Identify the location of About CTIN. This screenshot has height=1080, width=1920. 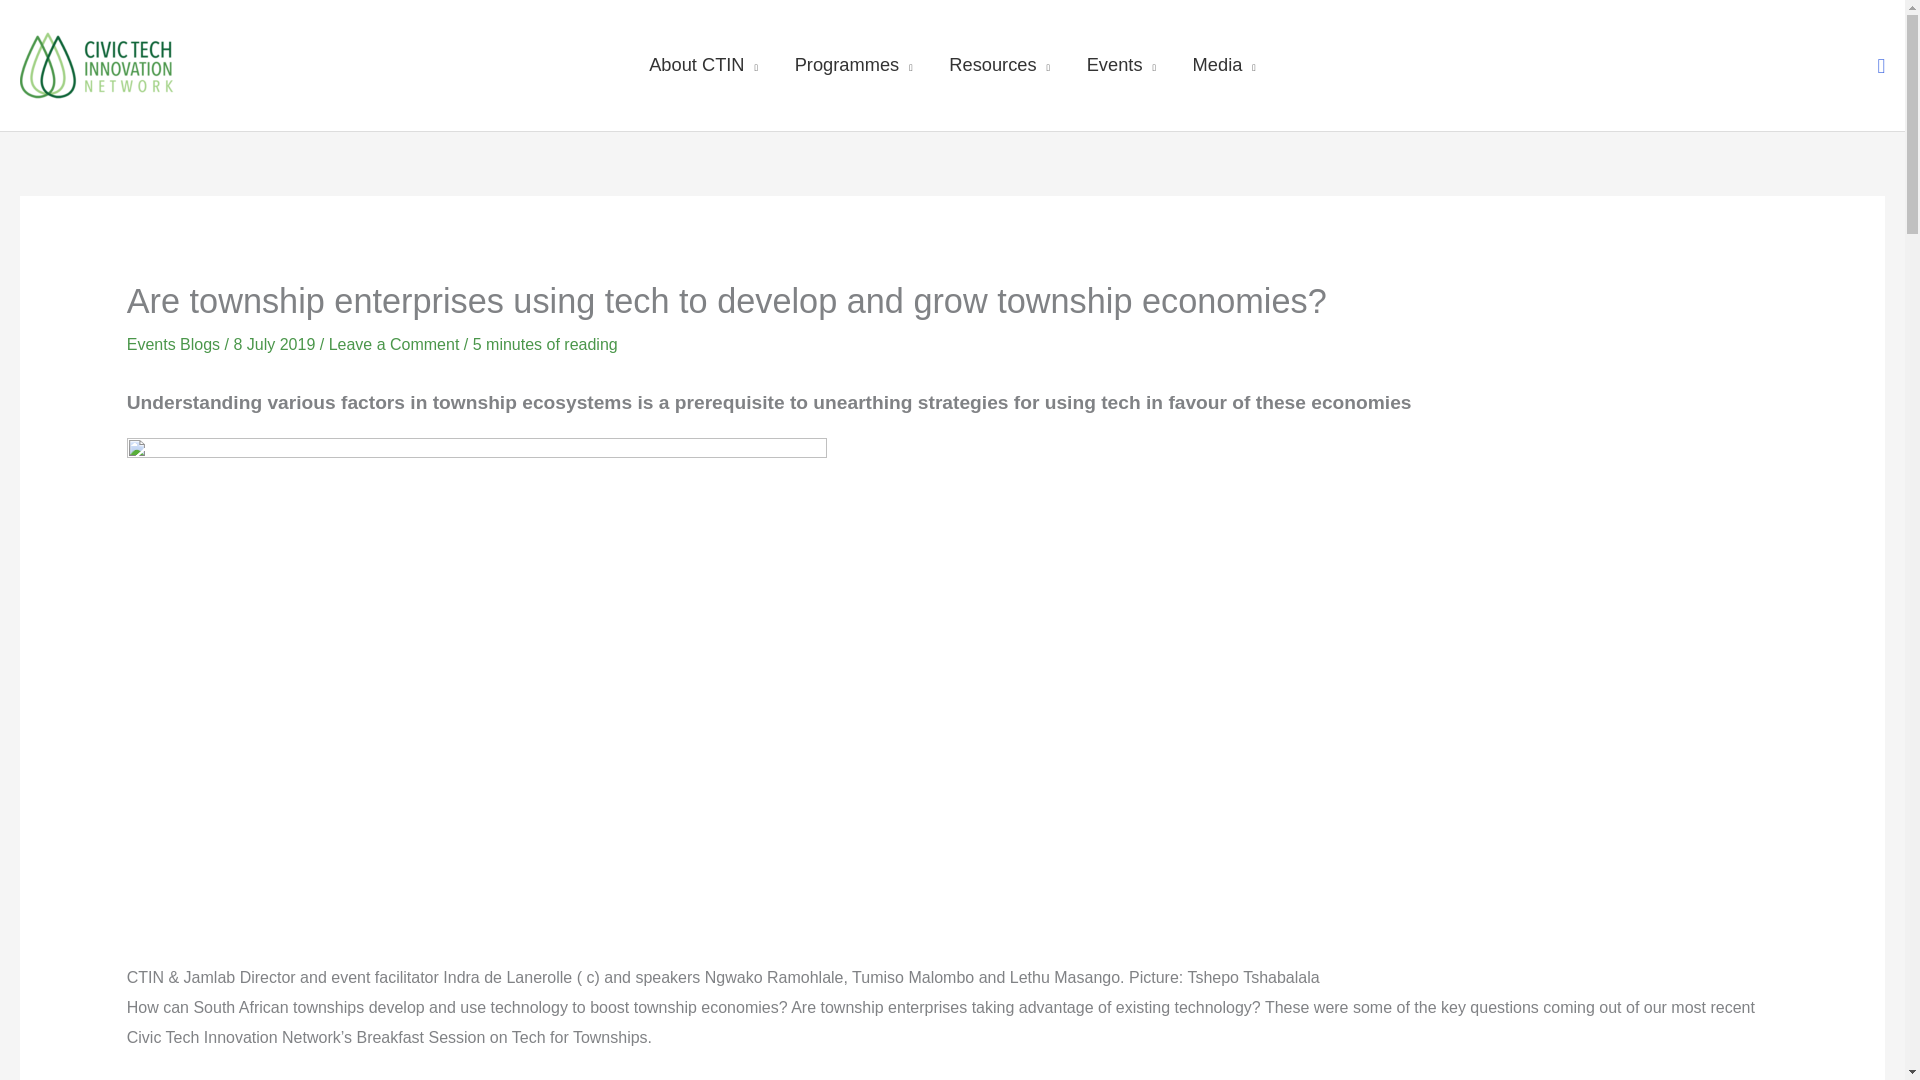
(704, 65).